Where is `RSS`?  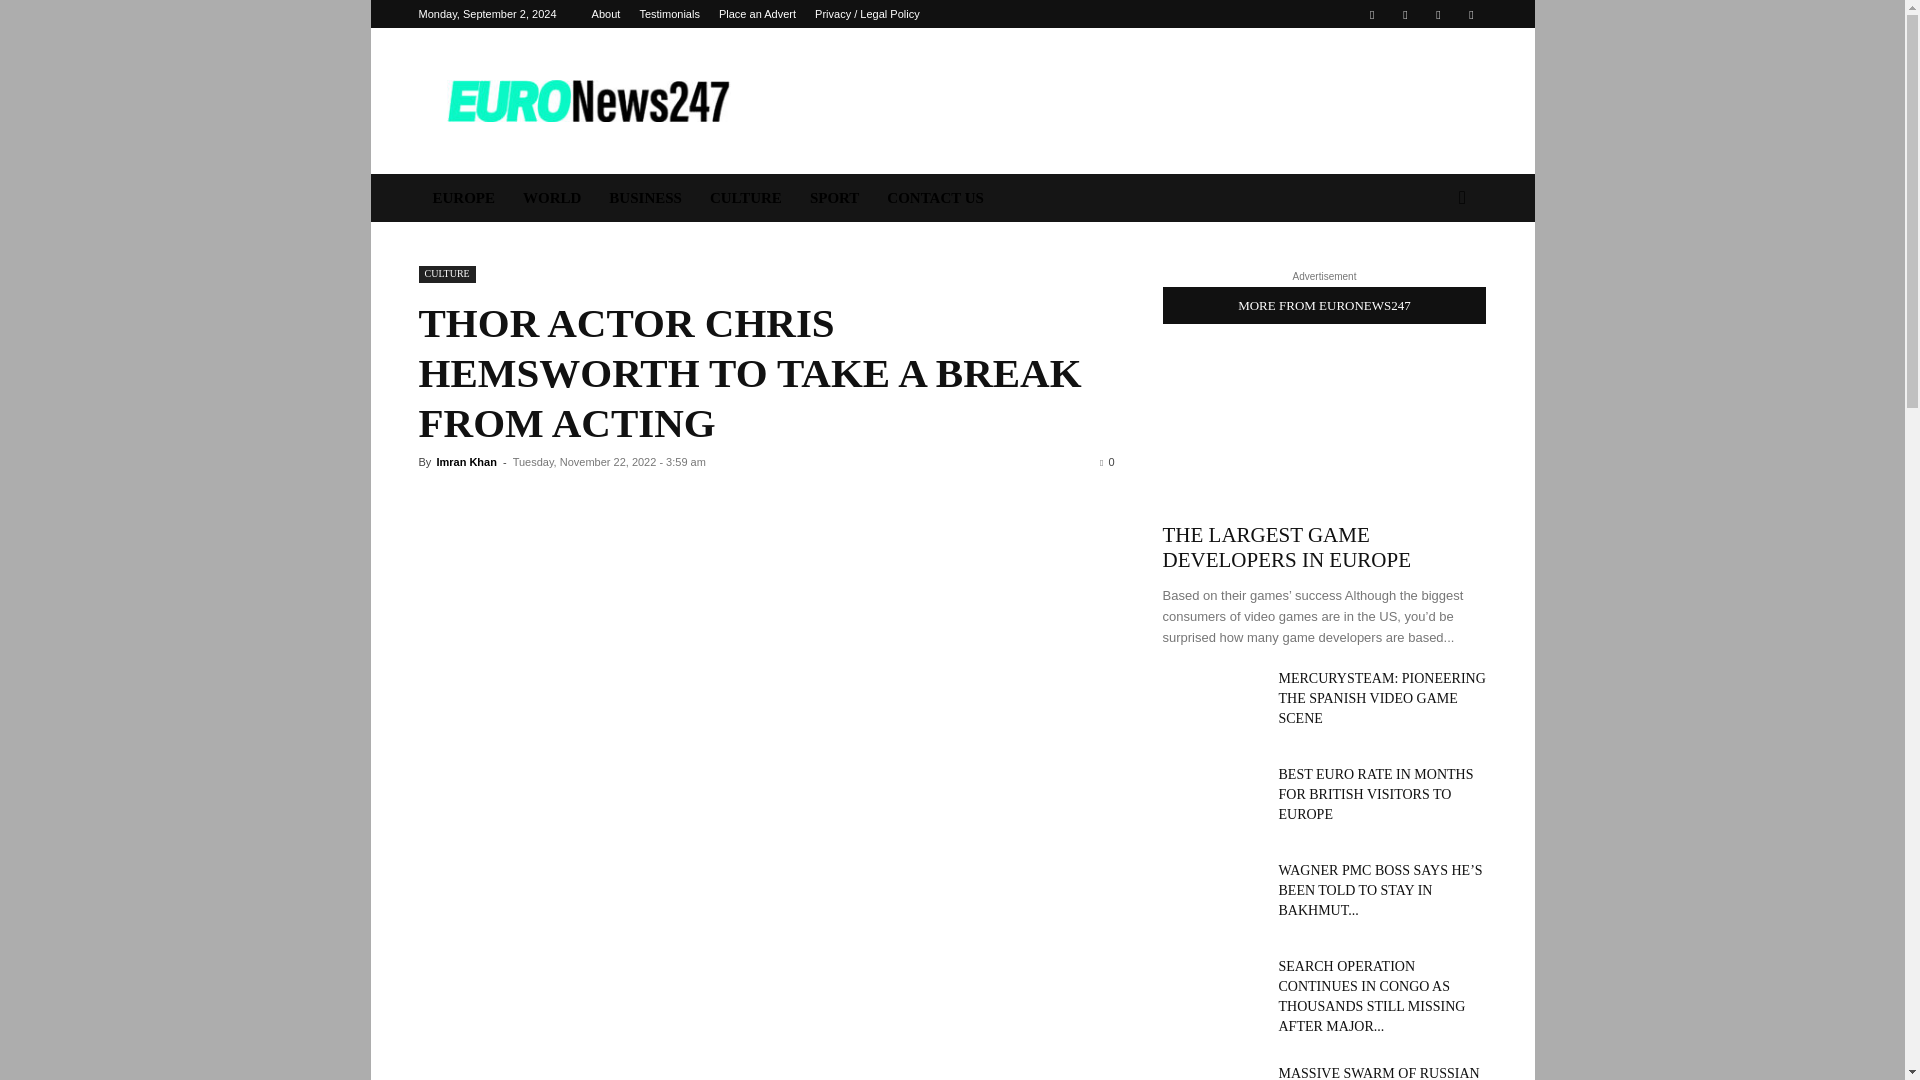 RSS is located at coordinates (1438, 14).